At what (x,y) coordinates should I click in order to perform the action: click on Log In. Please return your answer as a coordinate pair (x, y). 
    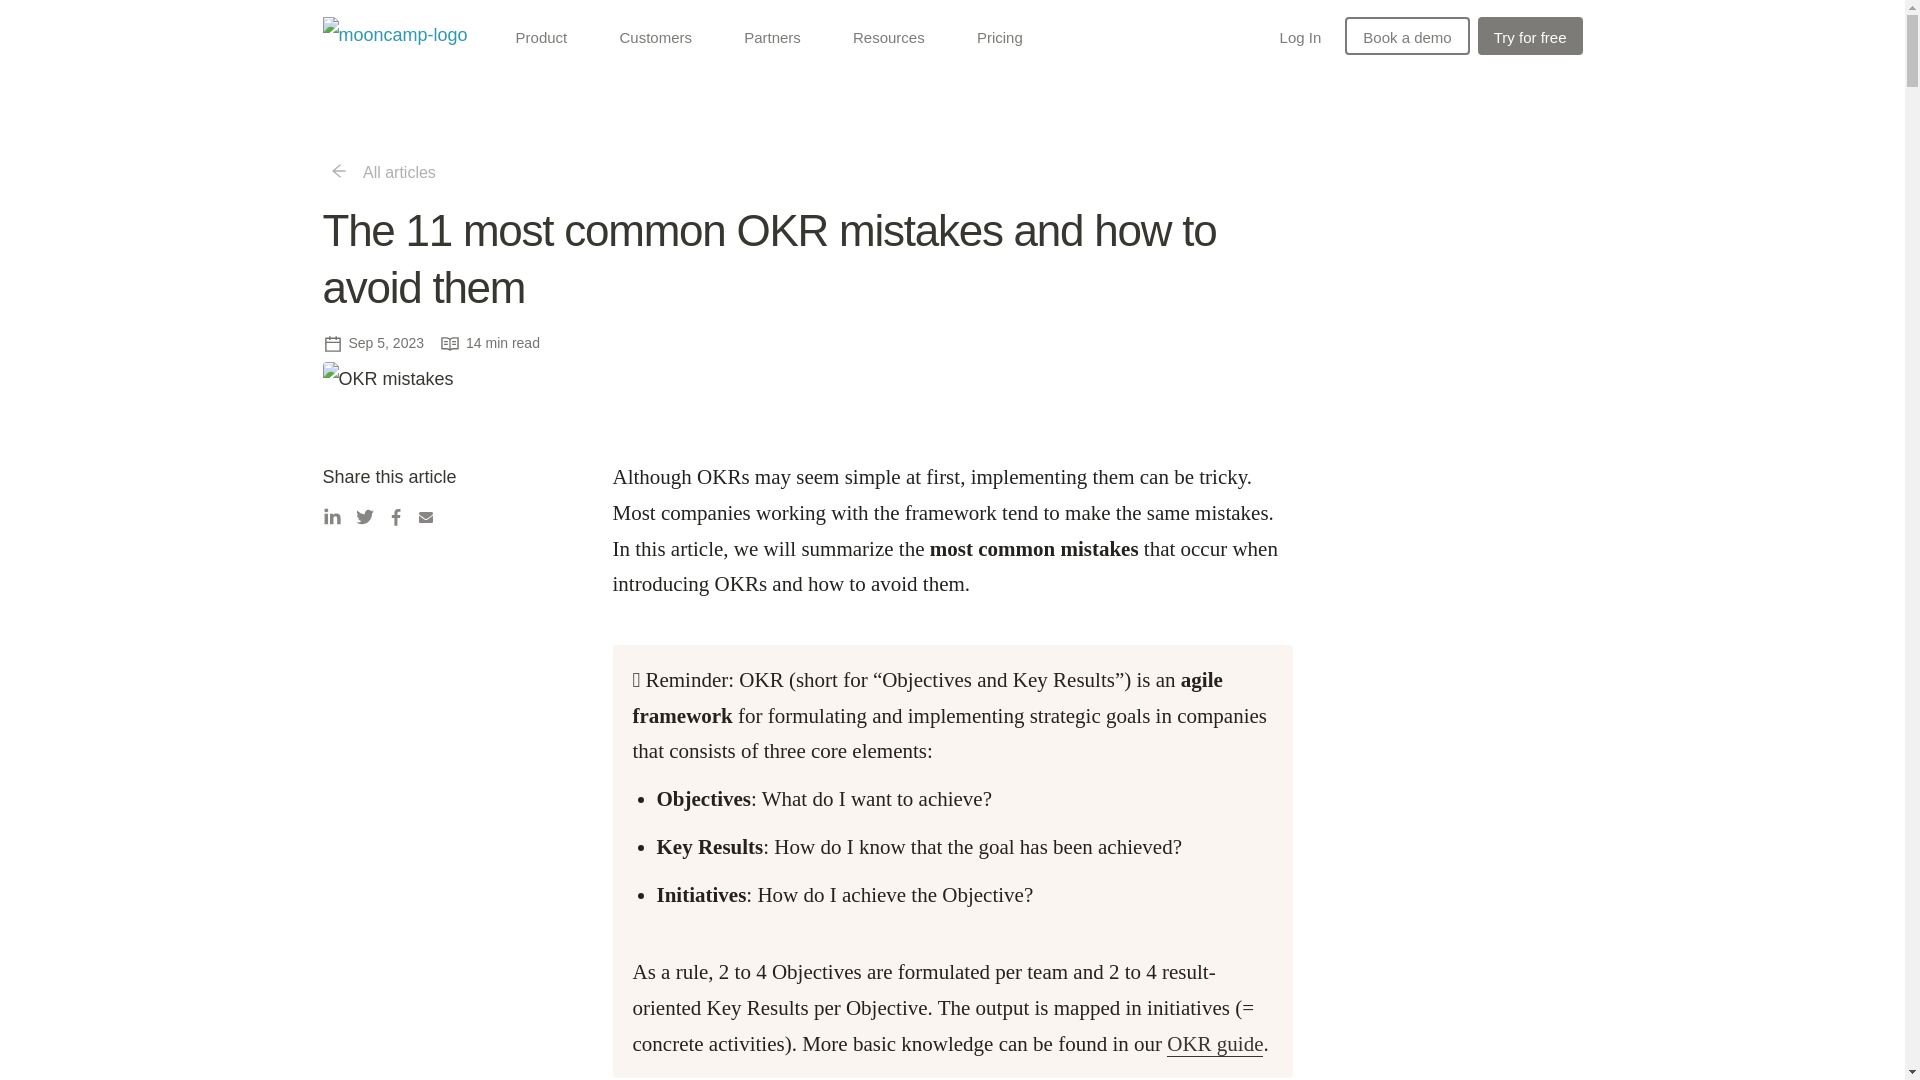
    Looking at the image, I should click on (1300, 36).